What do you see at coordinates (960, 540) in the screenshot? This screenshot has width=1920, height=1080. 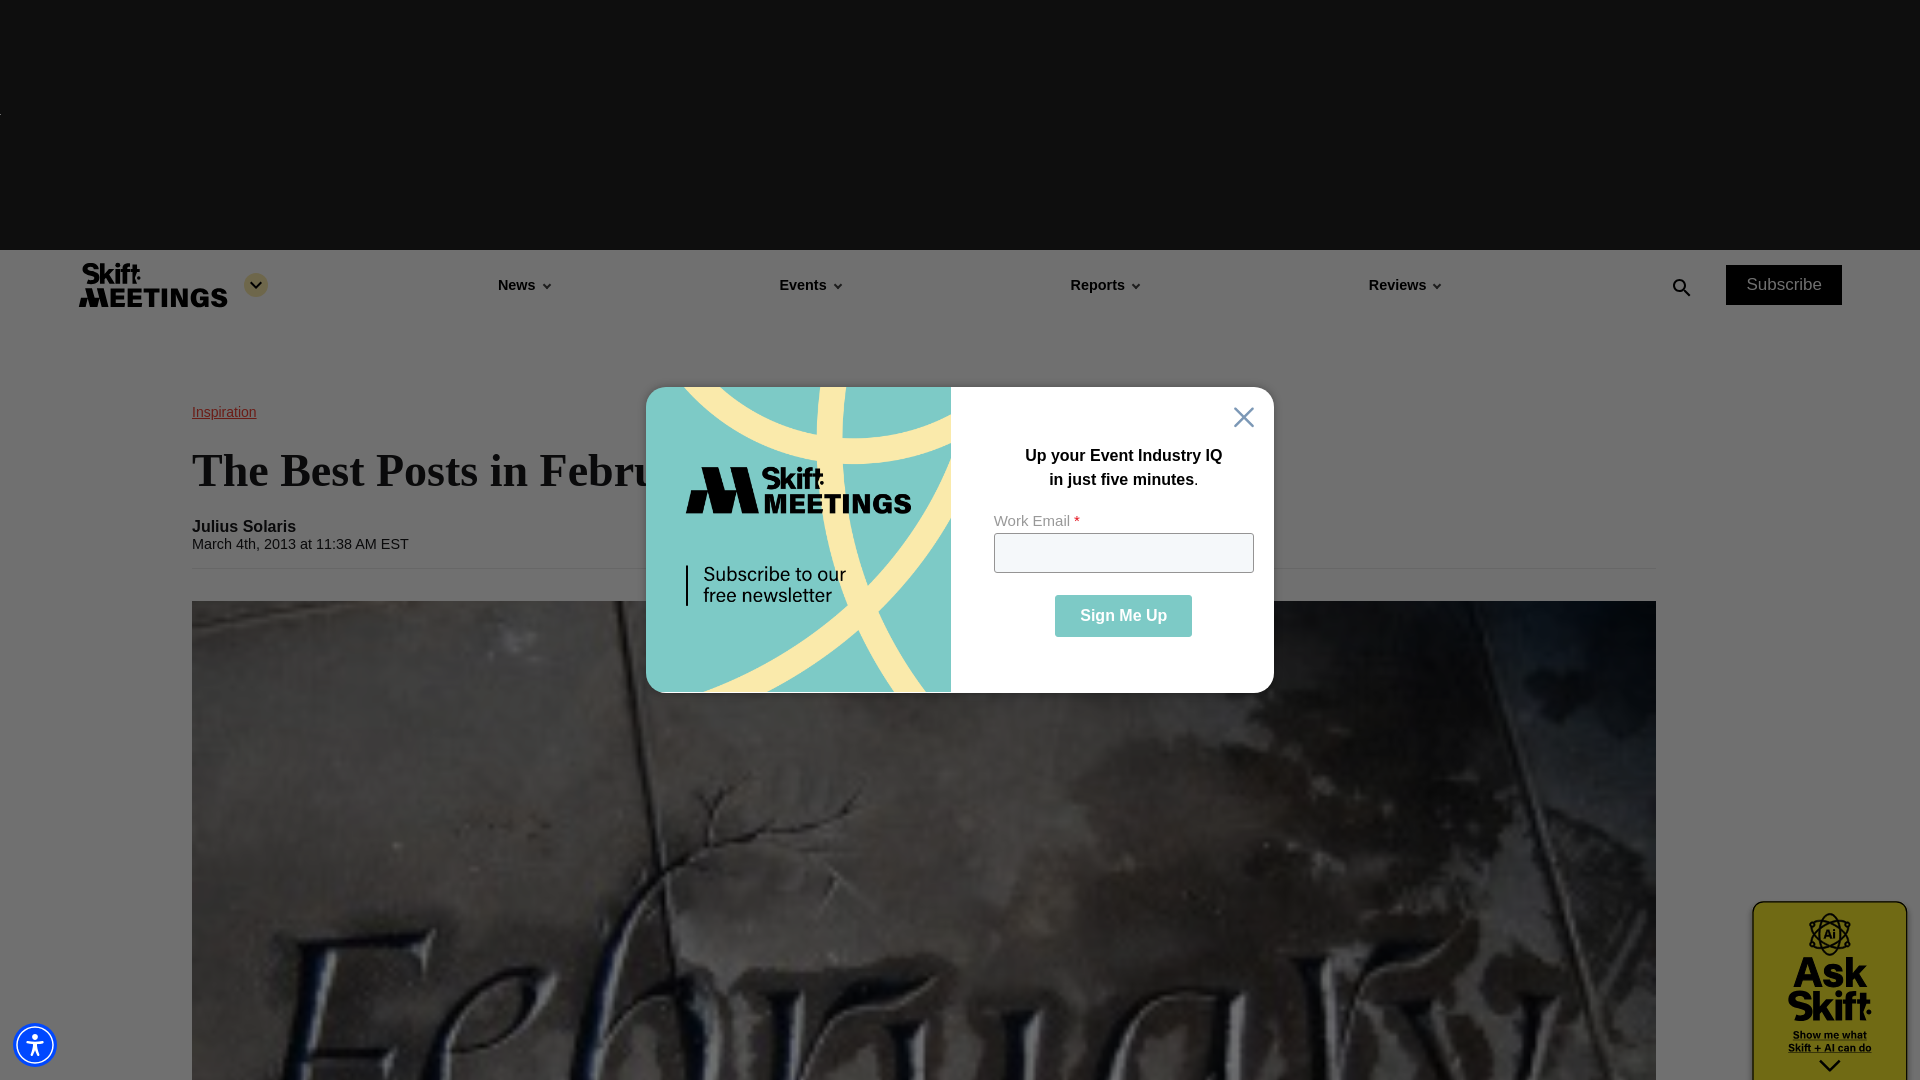 I see `Popup CTA` at bounding box center [960, 540].